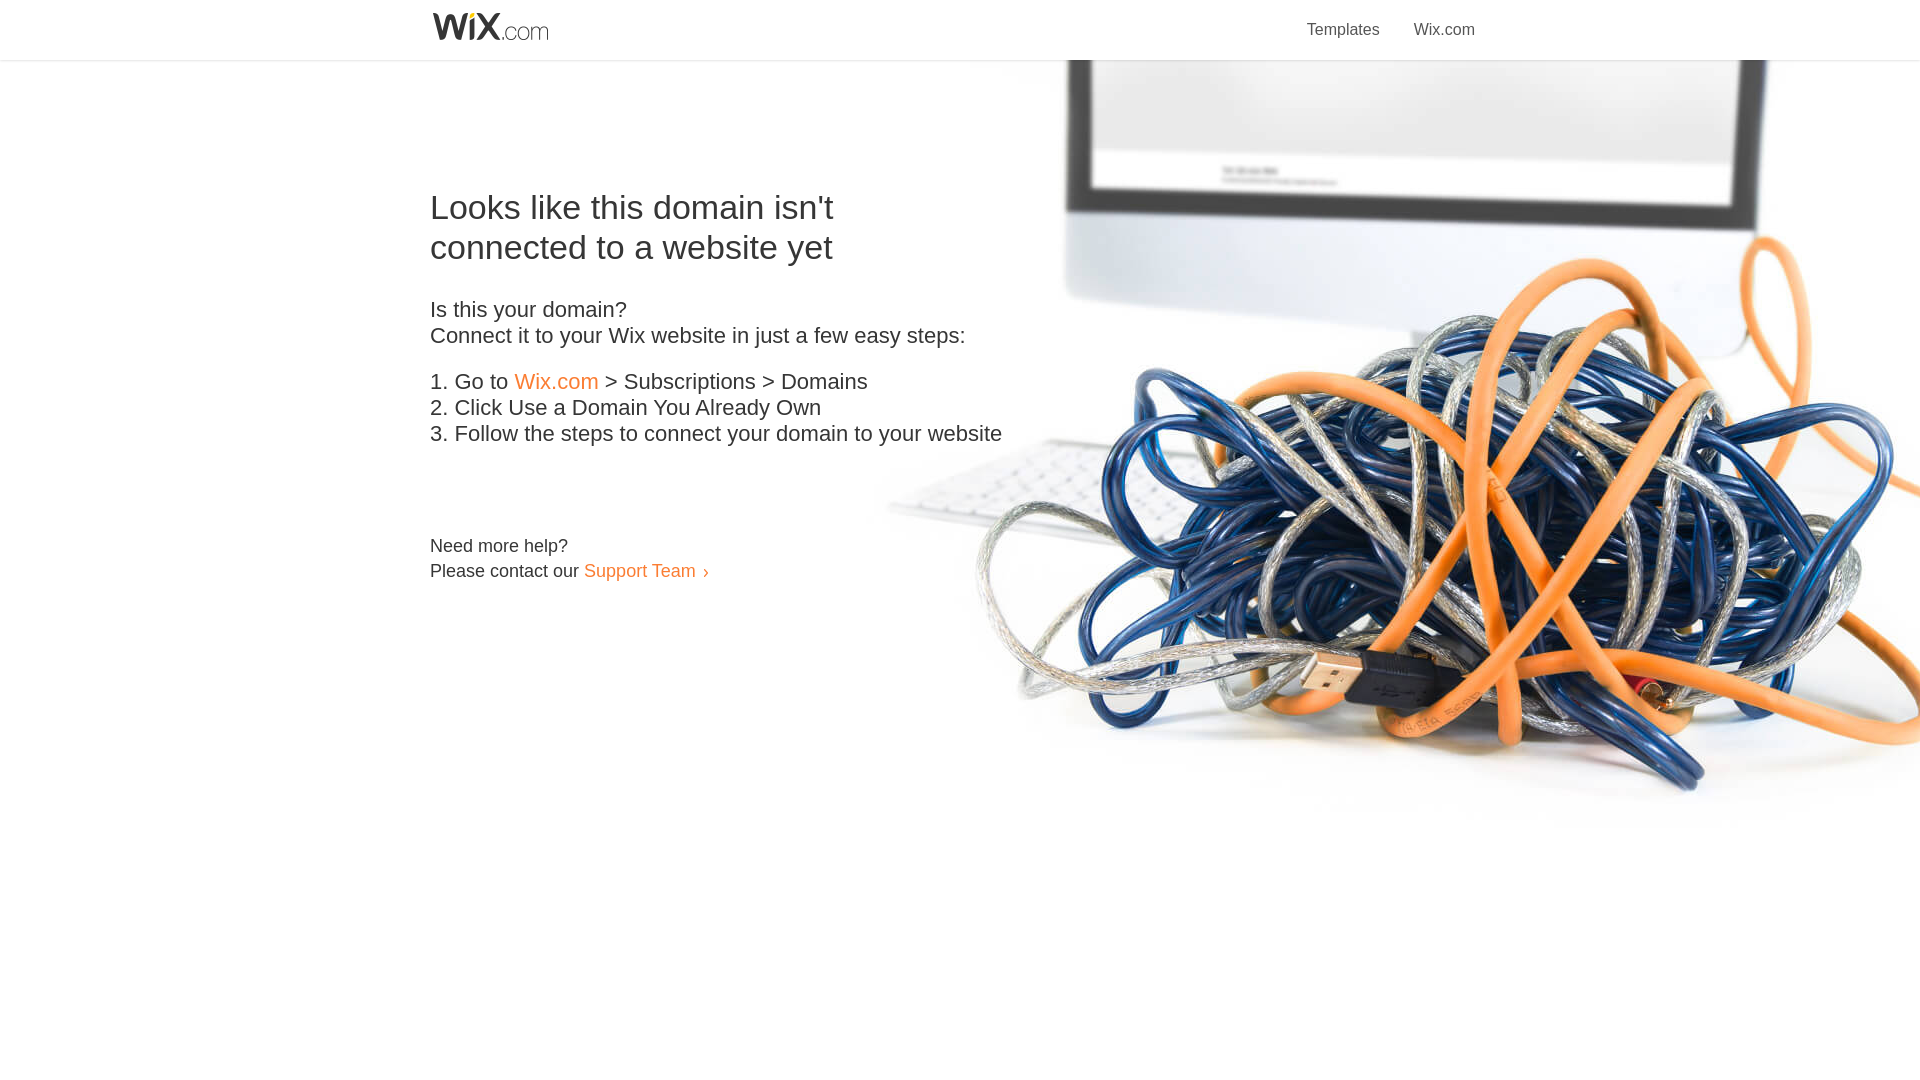  What do you see at coordinates (1344, 18) in the screenshot?
I see `Templates` at bounding box center [1344, 18].